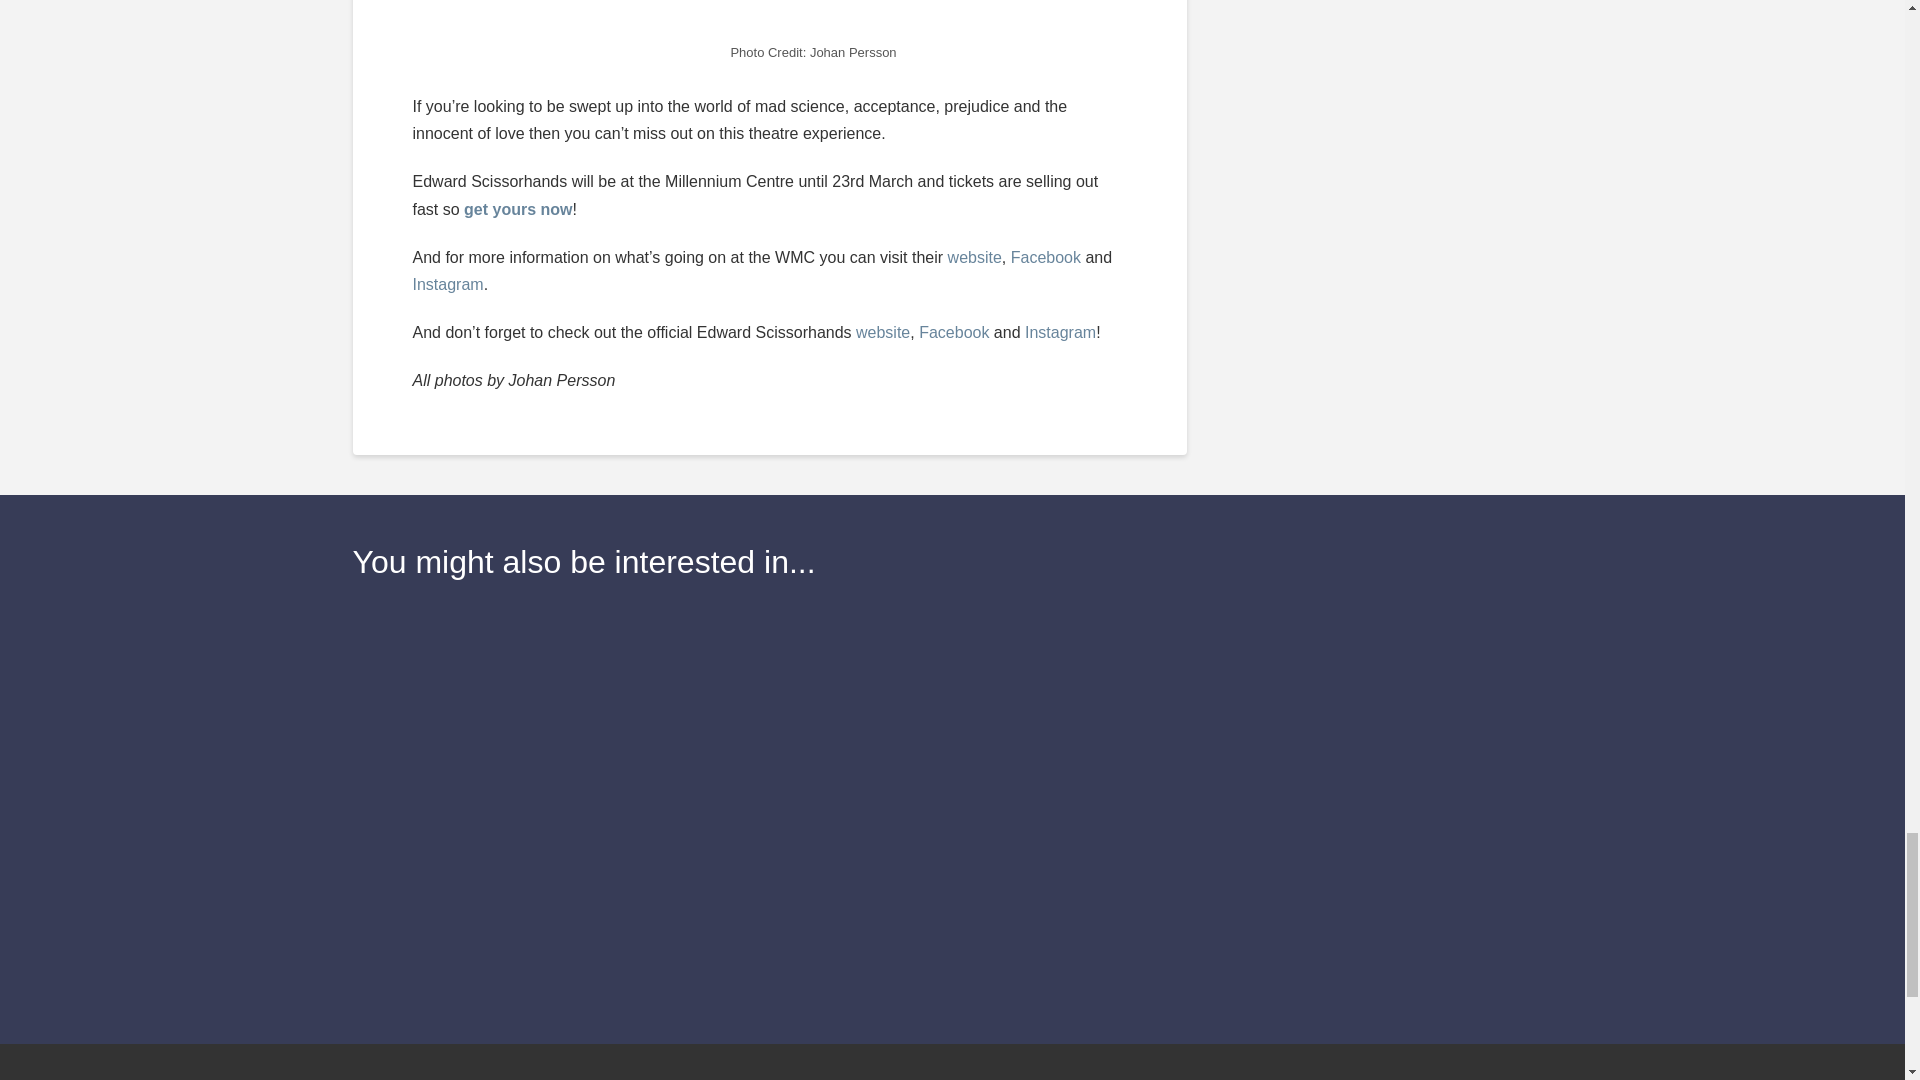 This screenshot has width=1920, height=1080. What do you see at coordinates (1046, 257) in the screenshot?
I see `Facebook` at bounding box center [1046, 257].